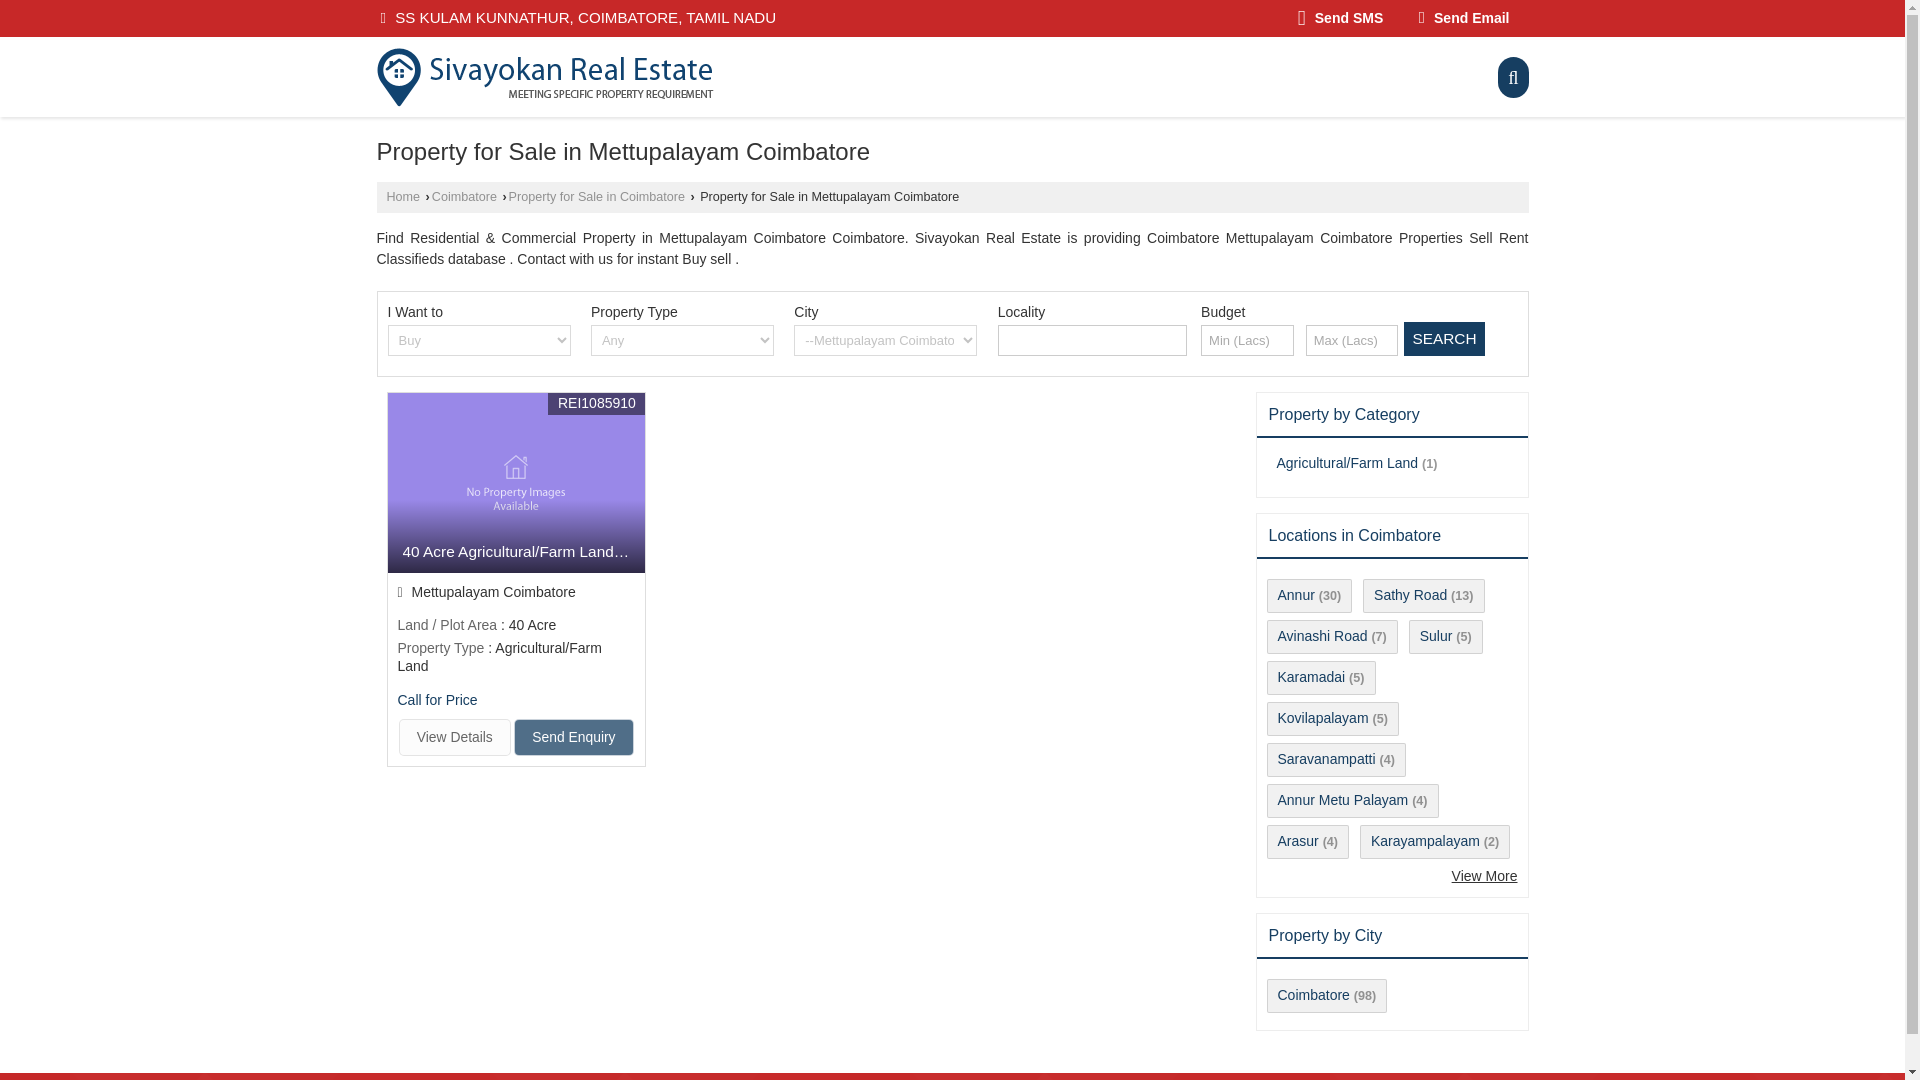  Describe the element at coordinates (544, 76) in the screenshot. I see `Sivayokan Real Estate` at that location.